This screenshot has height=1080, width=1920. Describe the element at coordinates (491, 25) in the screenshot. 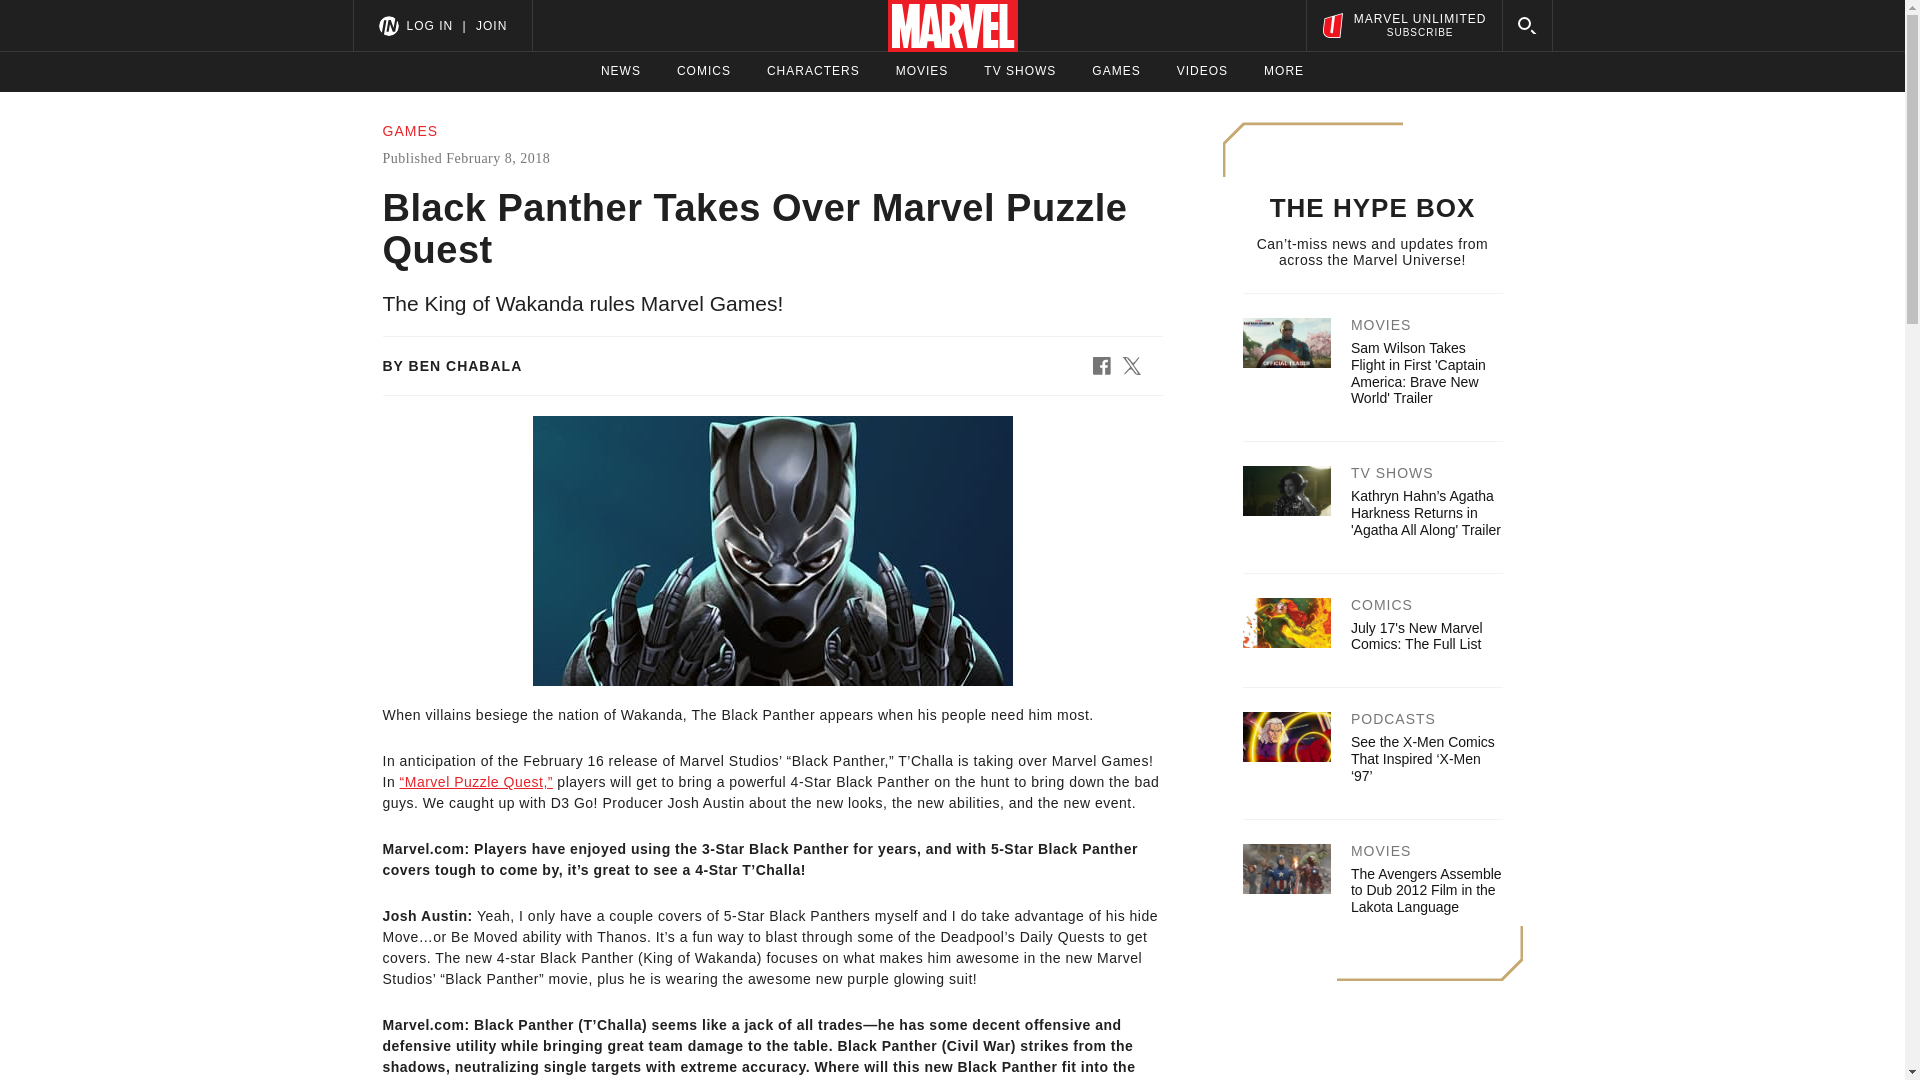

I see `JOIN` at that location.